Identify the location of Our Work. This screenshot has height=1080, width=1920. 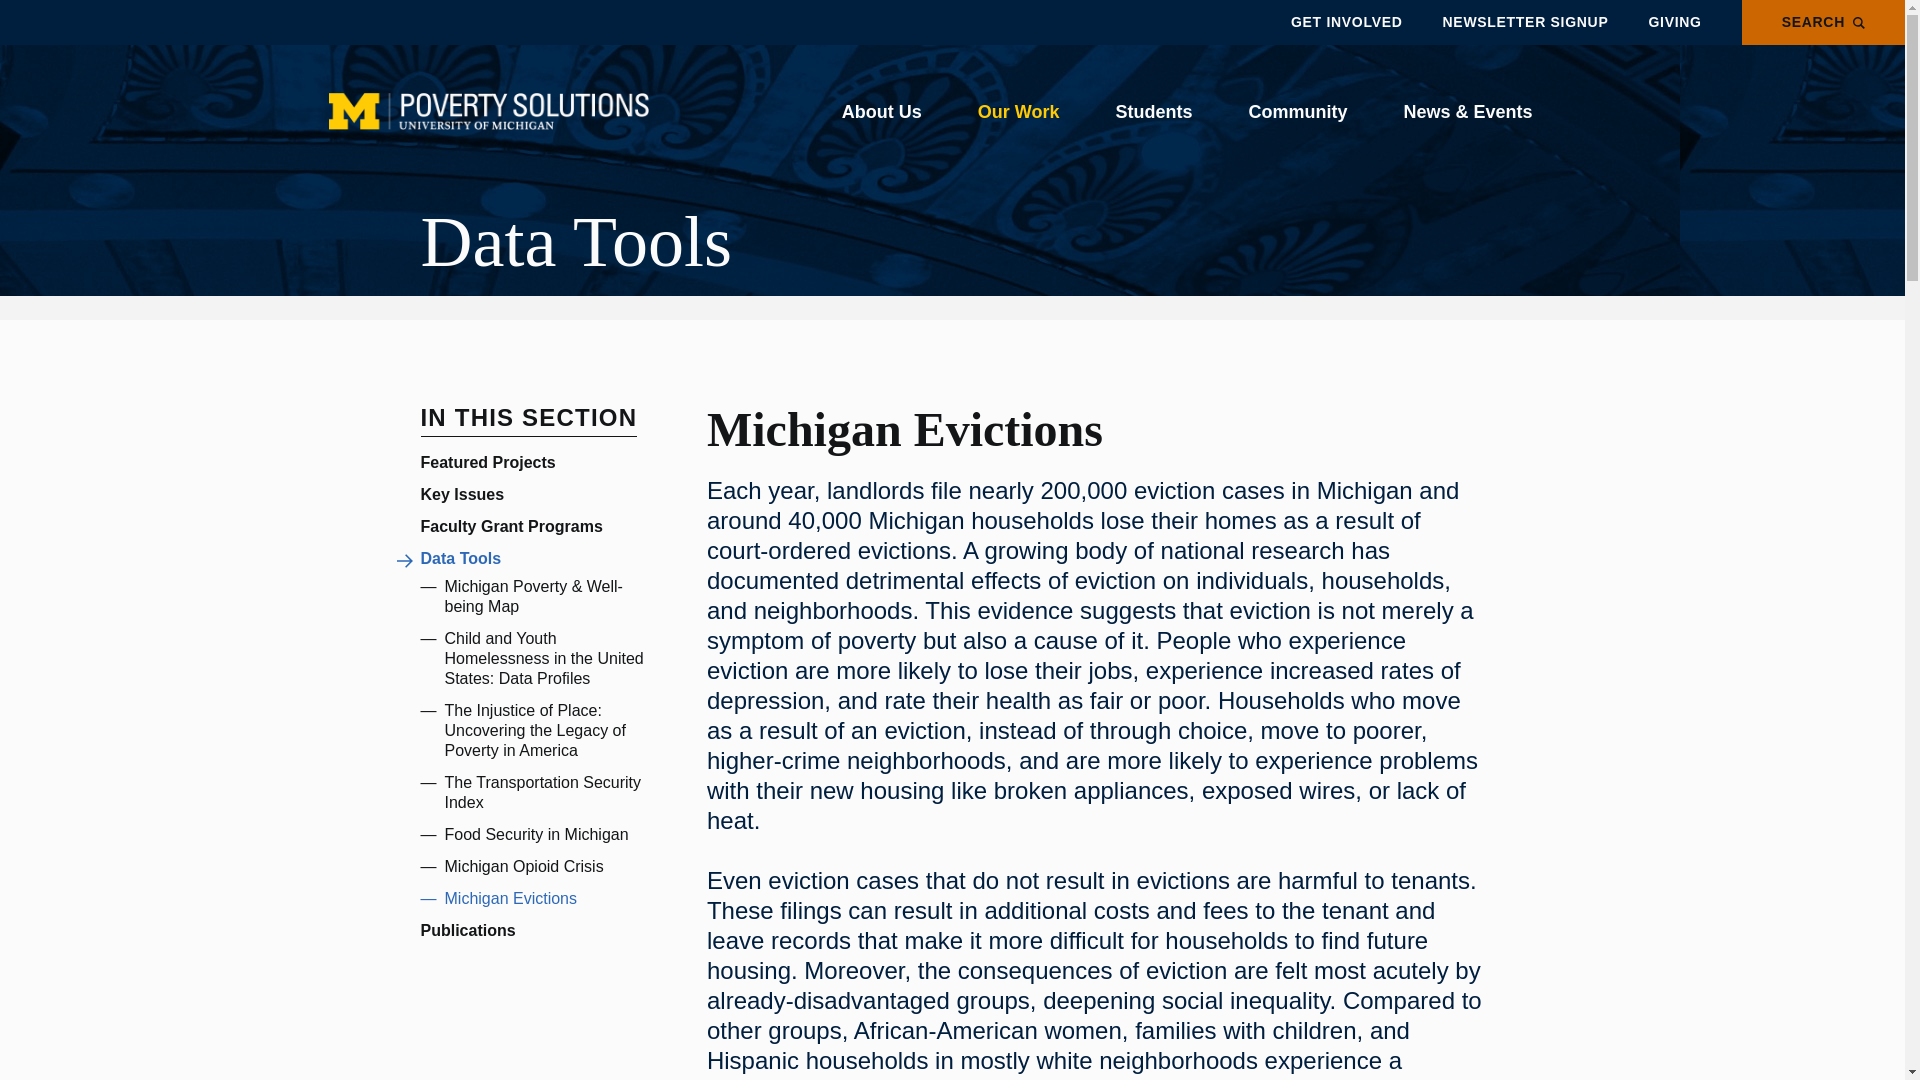
(1018, 112).